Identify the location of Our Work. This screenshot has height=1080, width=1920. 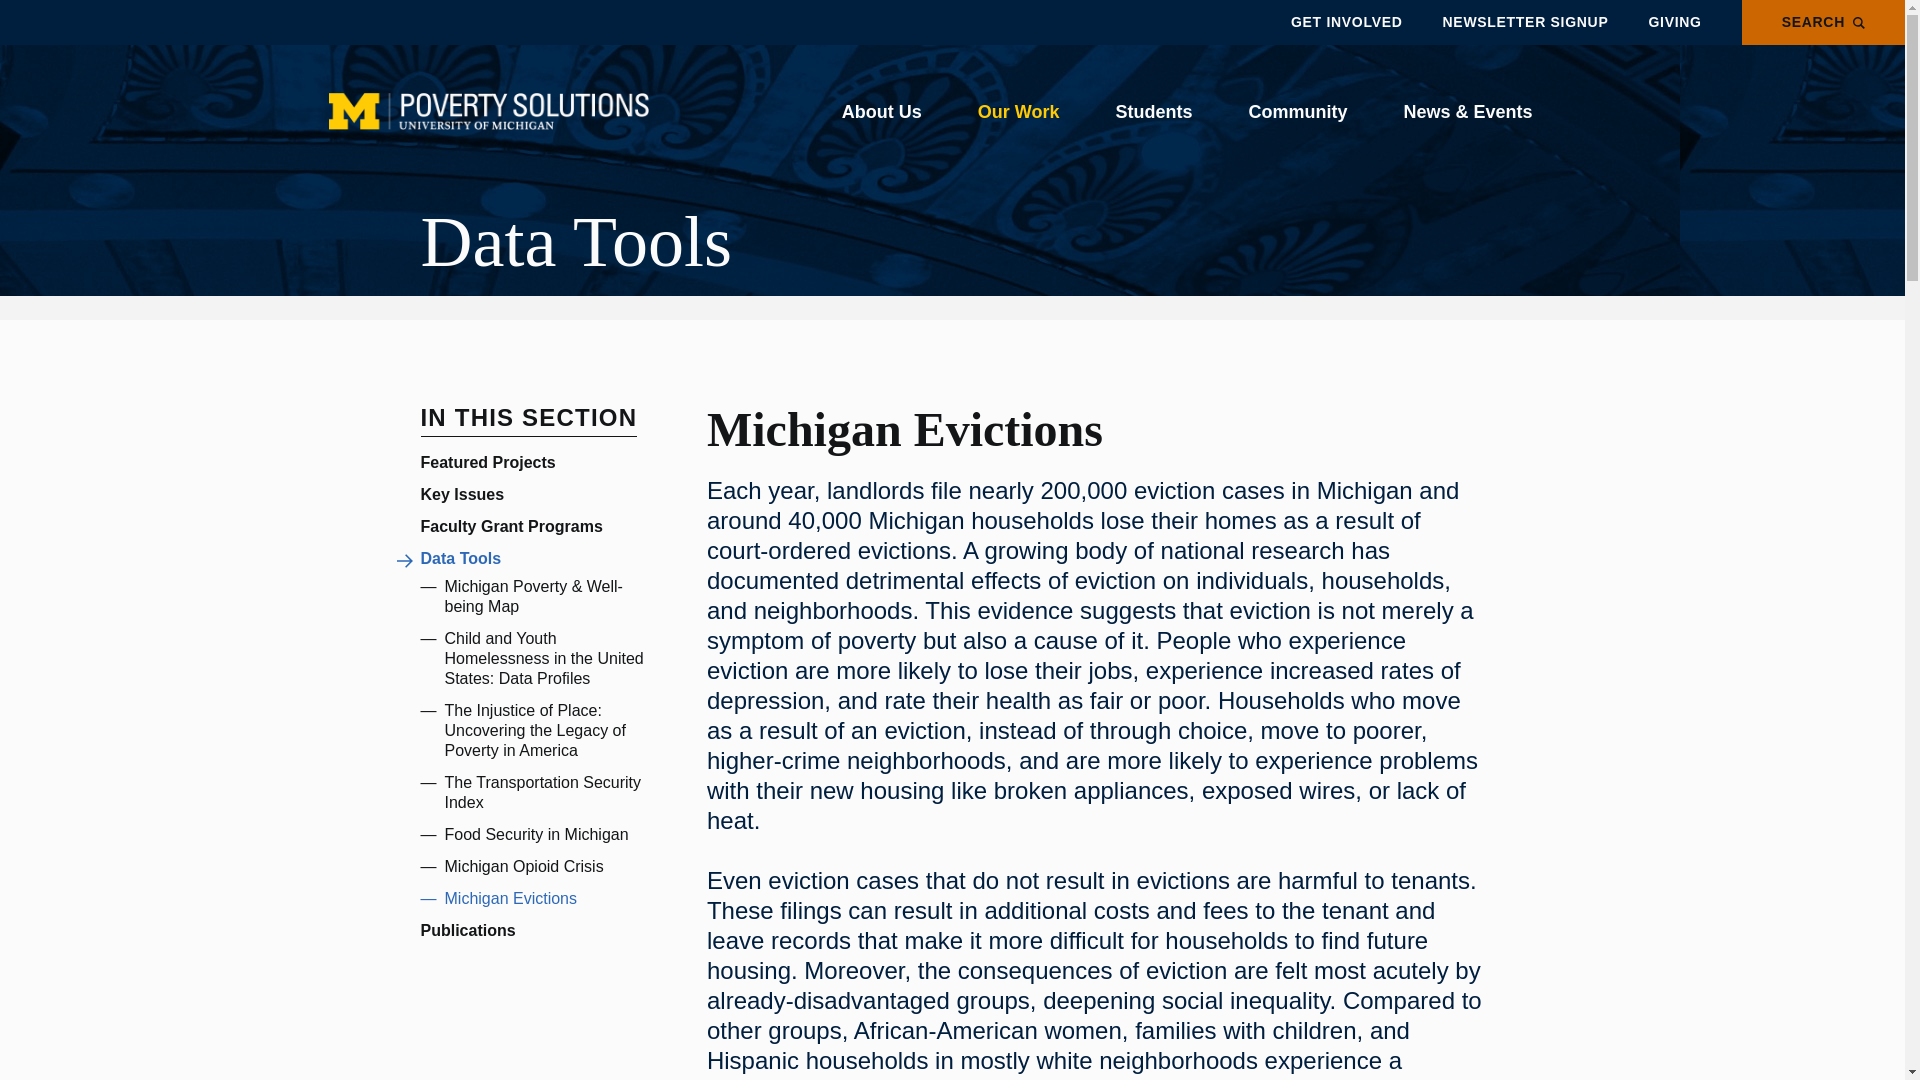
(1018, 112).